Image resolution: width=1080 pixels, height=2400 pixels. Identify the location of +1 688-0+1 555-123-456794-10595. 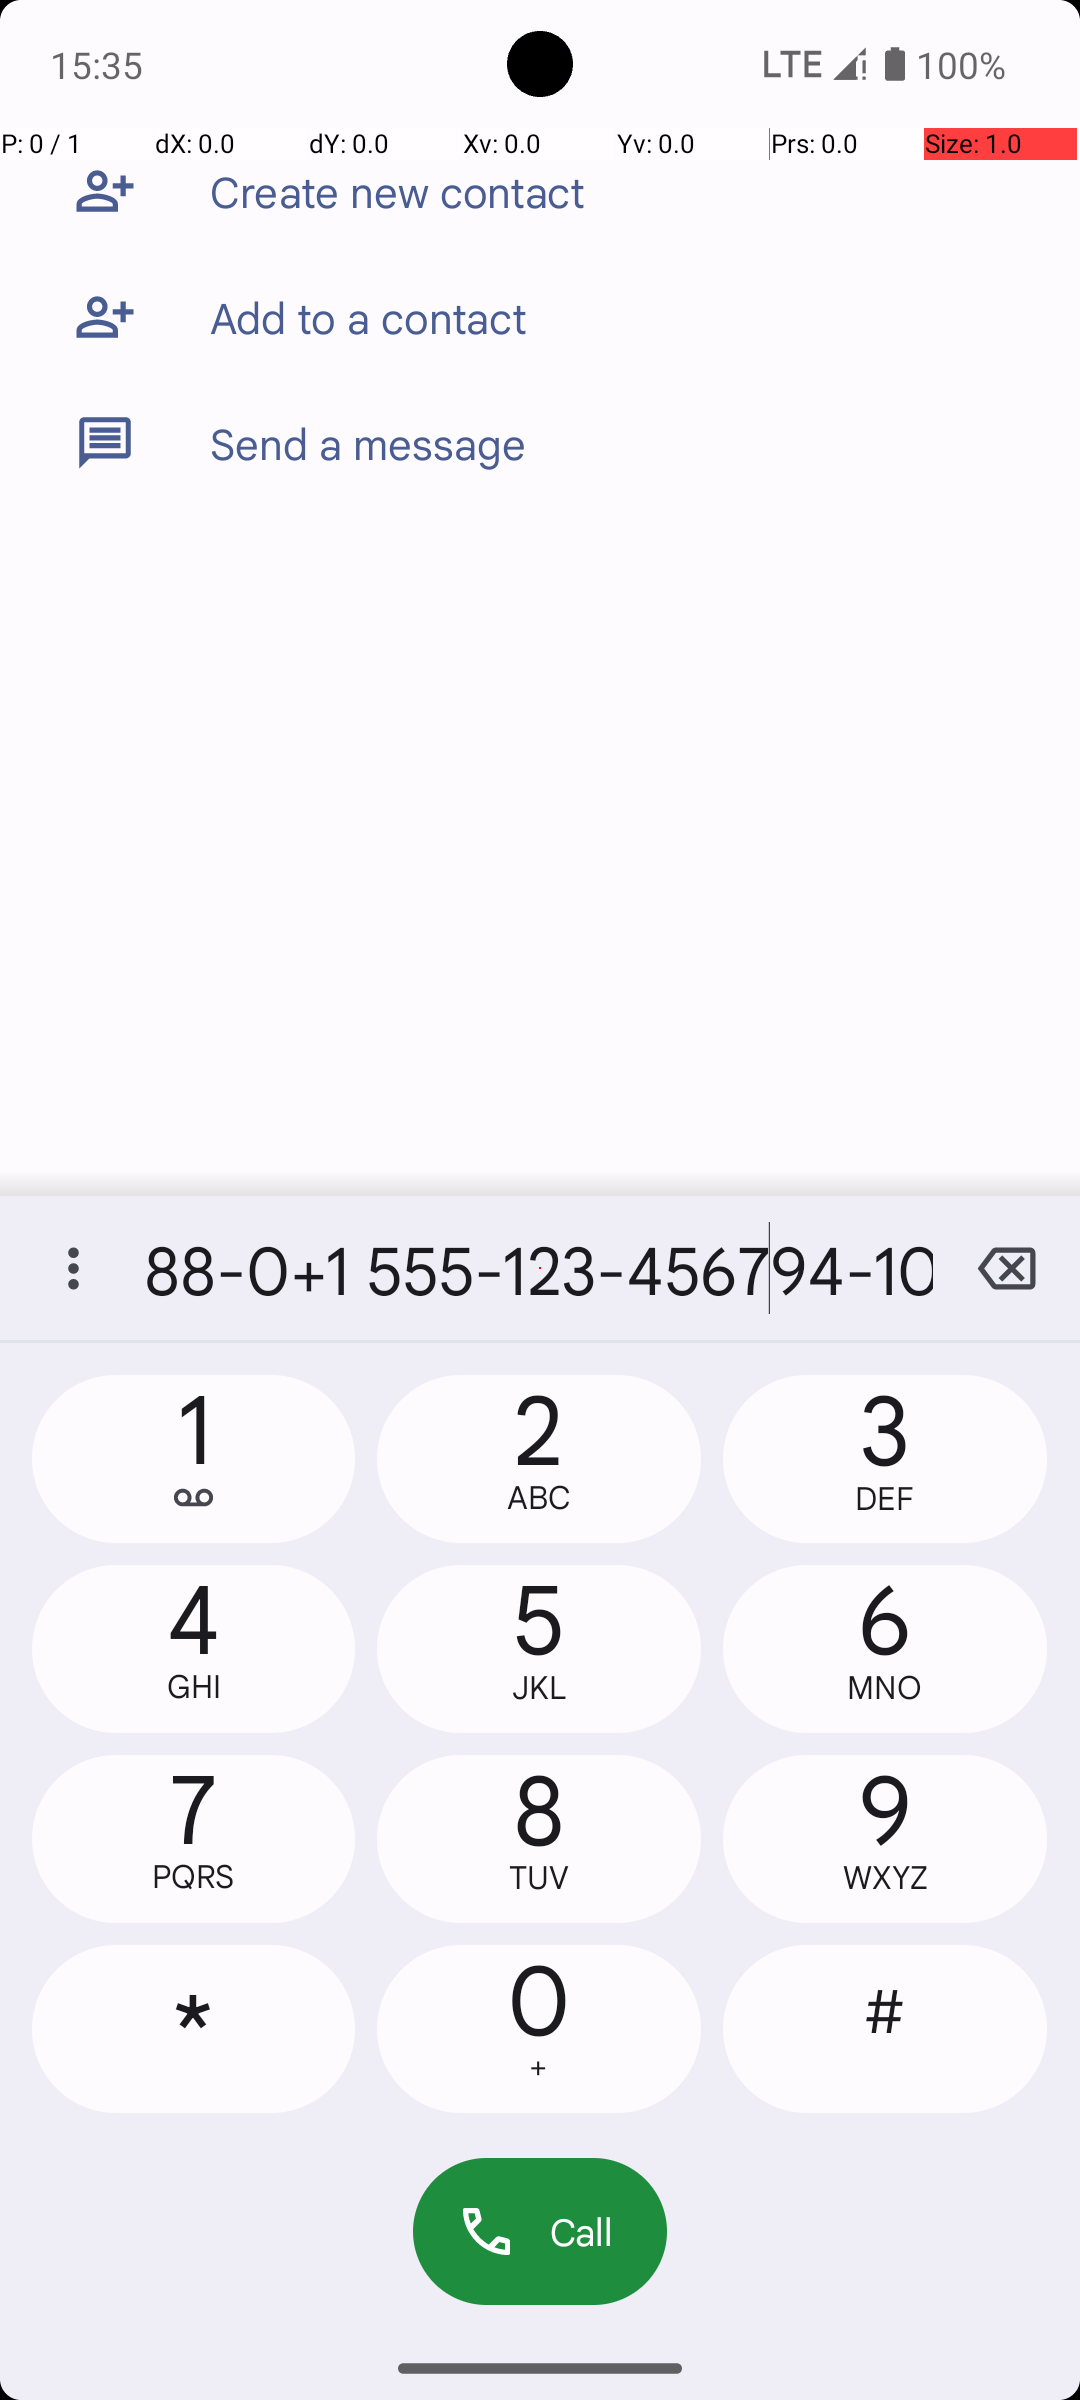
(540, 1268).